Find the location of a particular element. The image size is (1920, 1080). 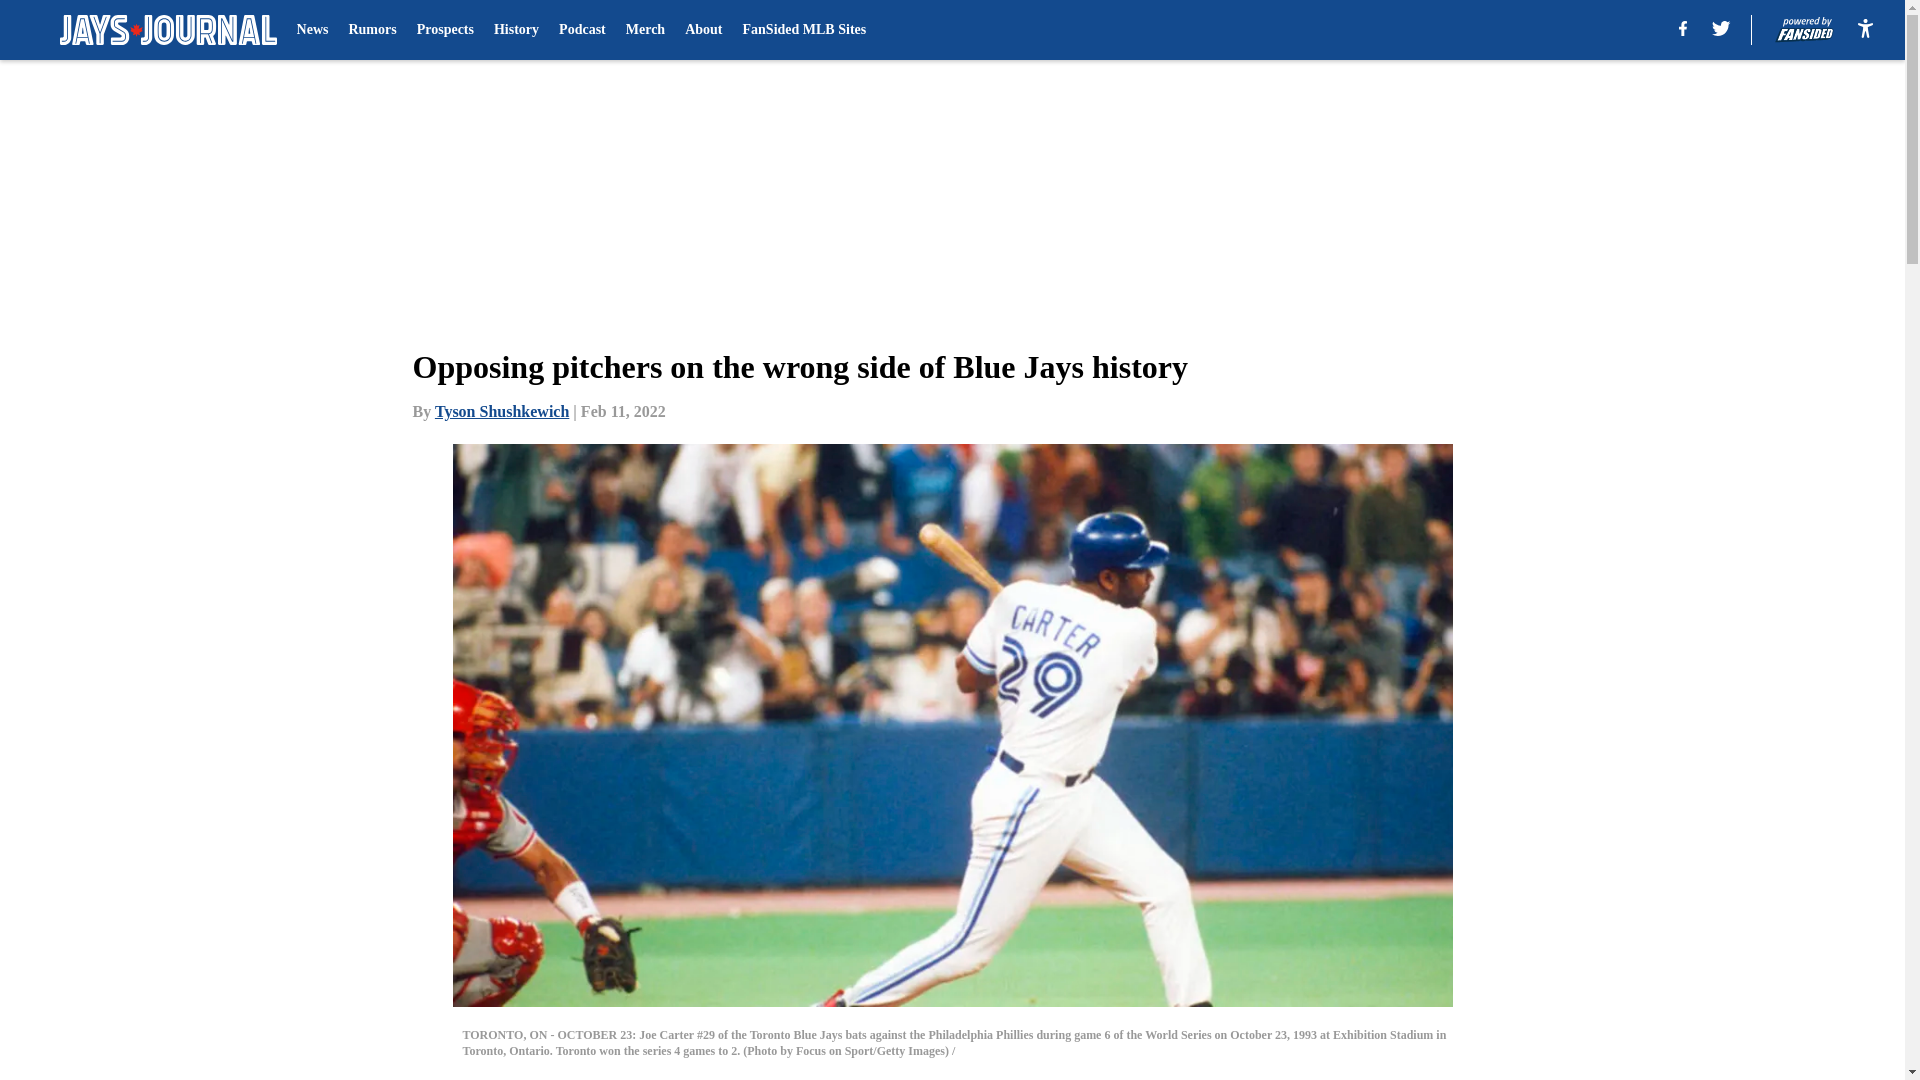

Merch is located at coordinates (644, 30).